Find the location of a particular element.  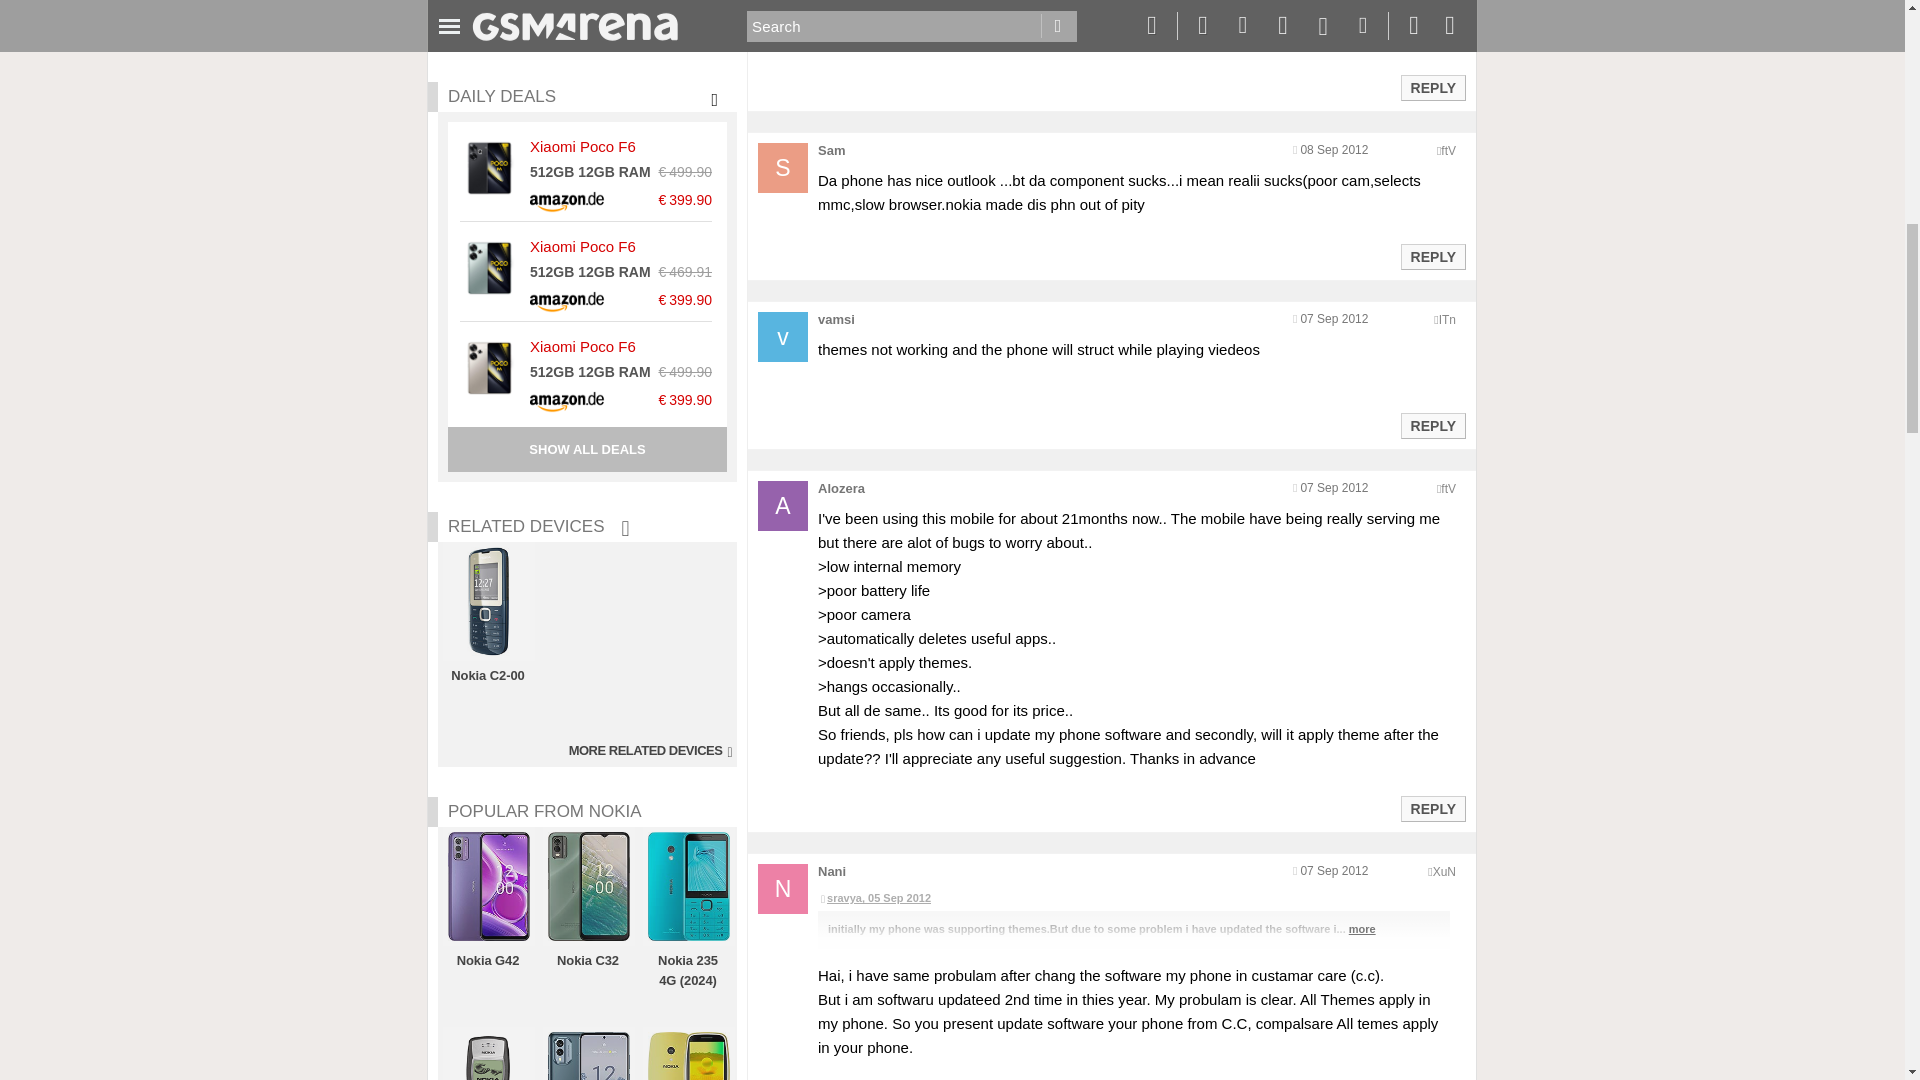

Encoded anonymized location is located at coordinates (1448, 150).